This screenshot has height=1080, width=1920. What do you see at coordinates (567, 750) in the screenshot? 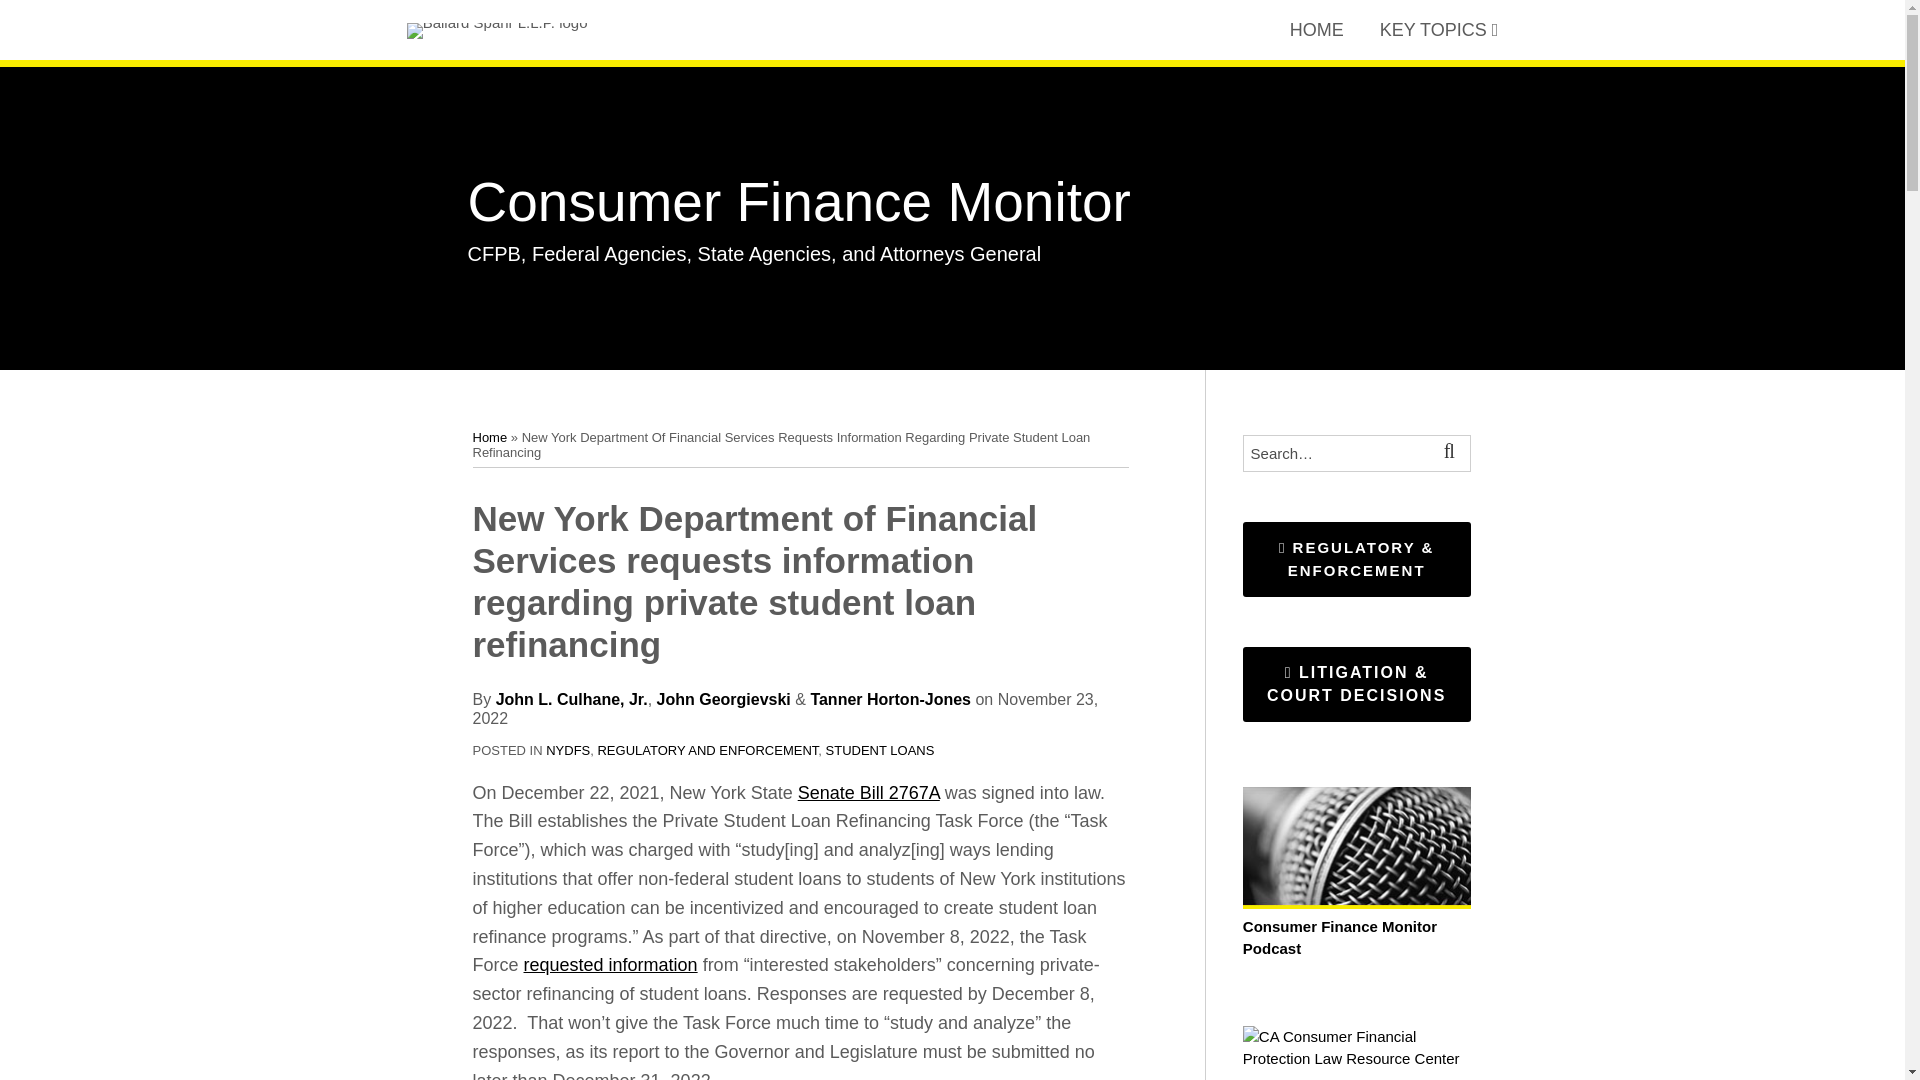
I see `NYDFS` at bounding box center [567, 750].